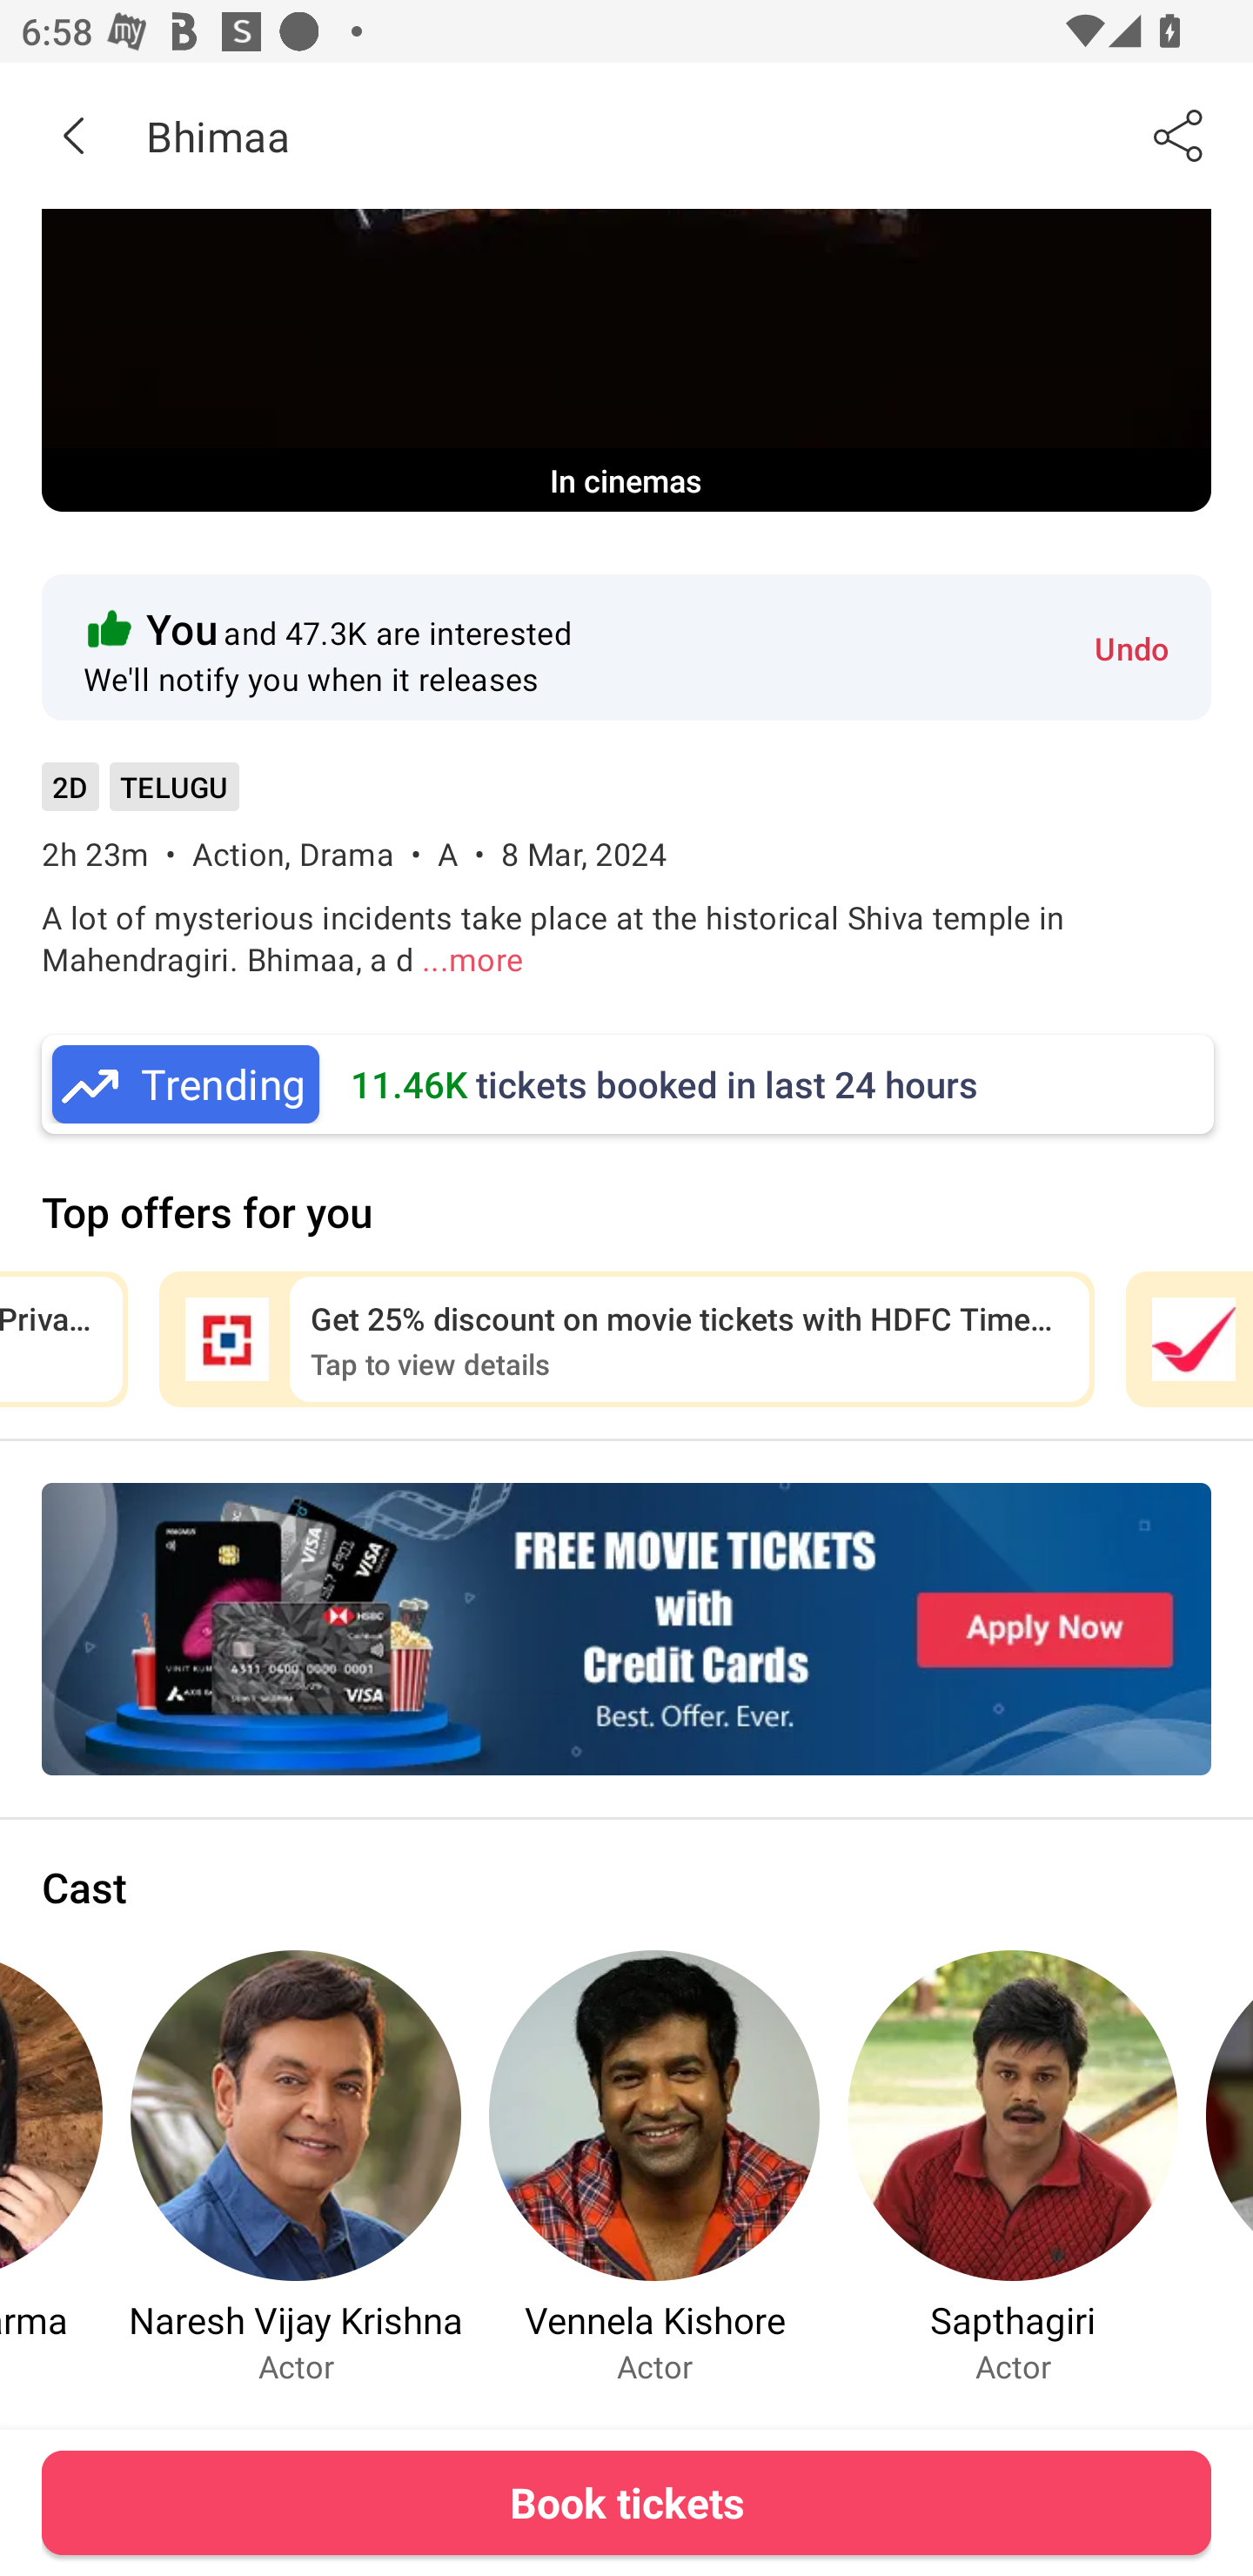  I want to click on Undo, so click(1131, 647).